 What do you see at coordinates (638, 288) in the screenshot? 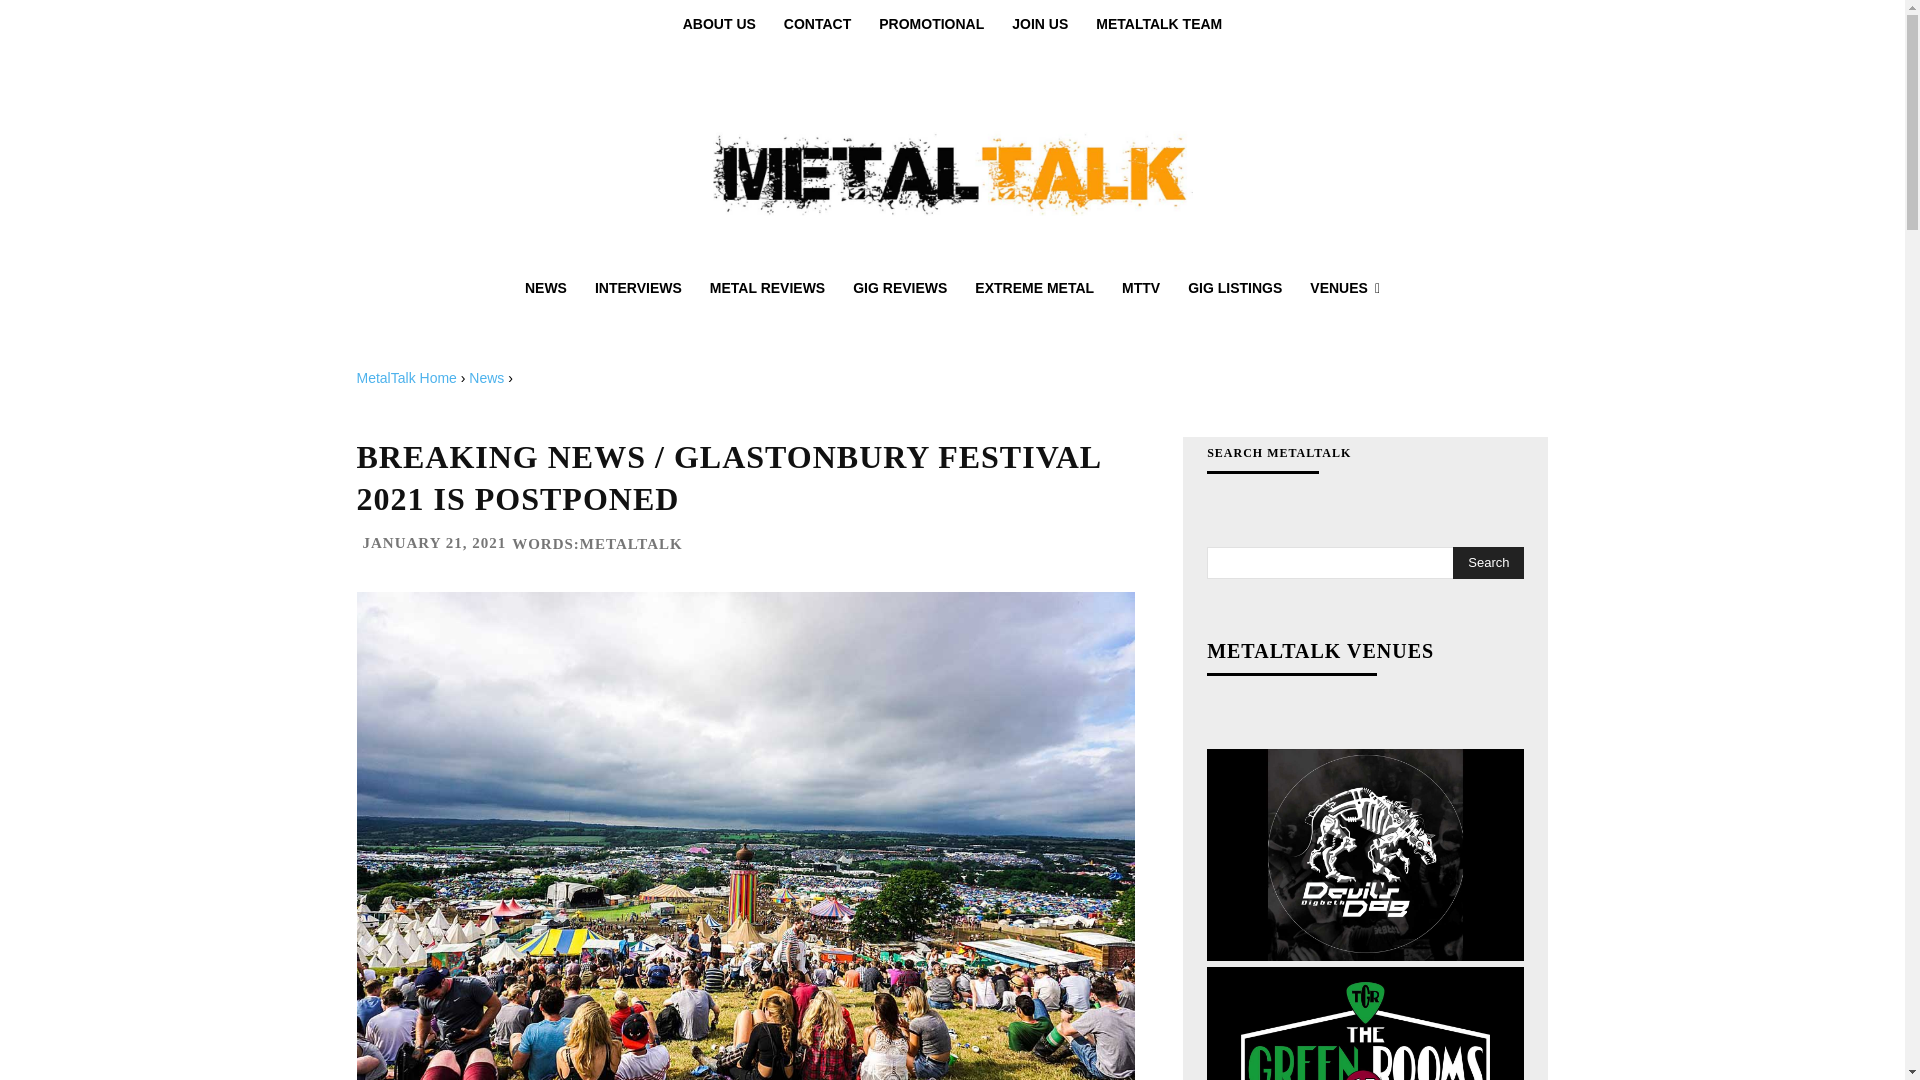
I see `INTERVIEWS` at bounding box center [638, 288].